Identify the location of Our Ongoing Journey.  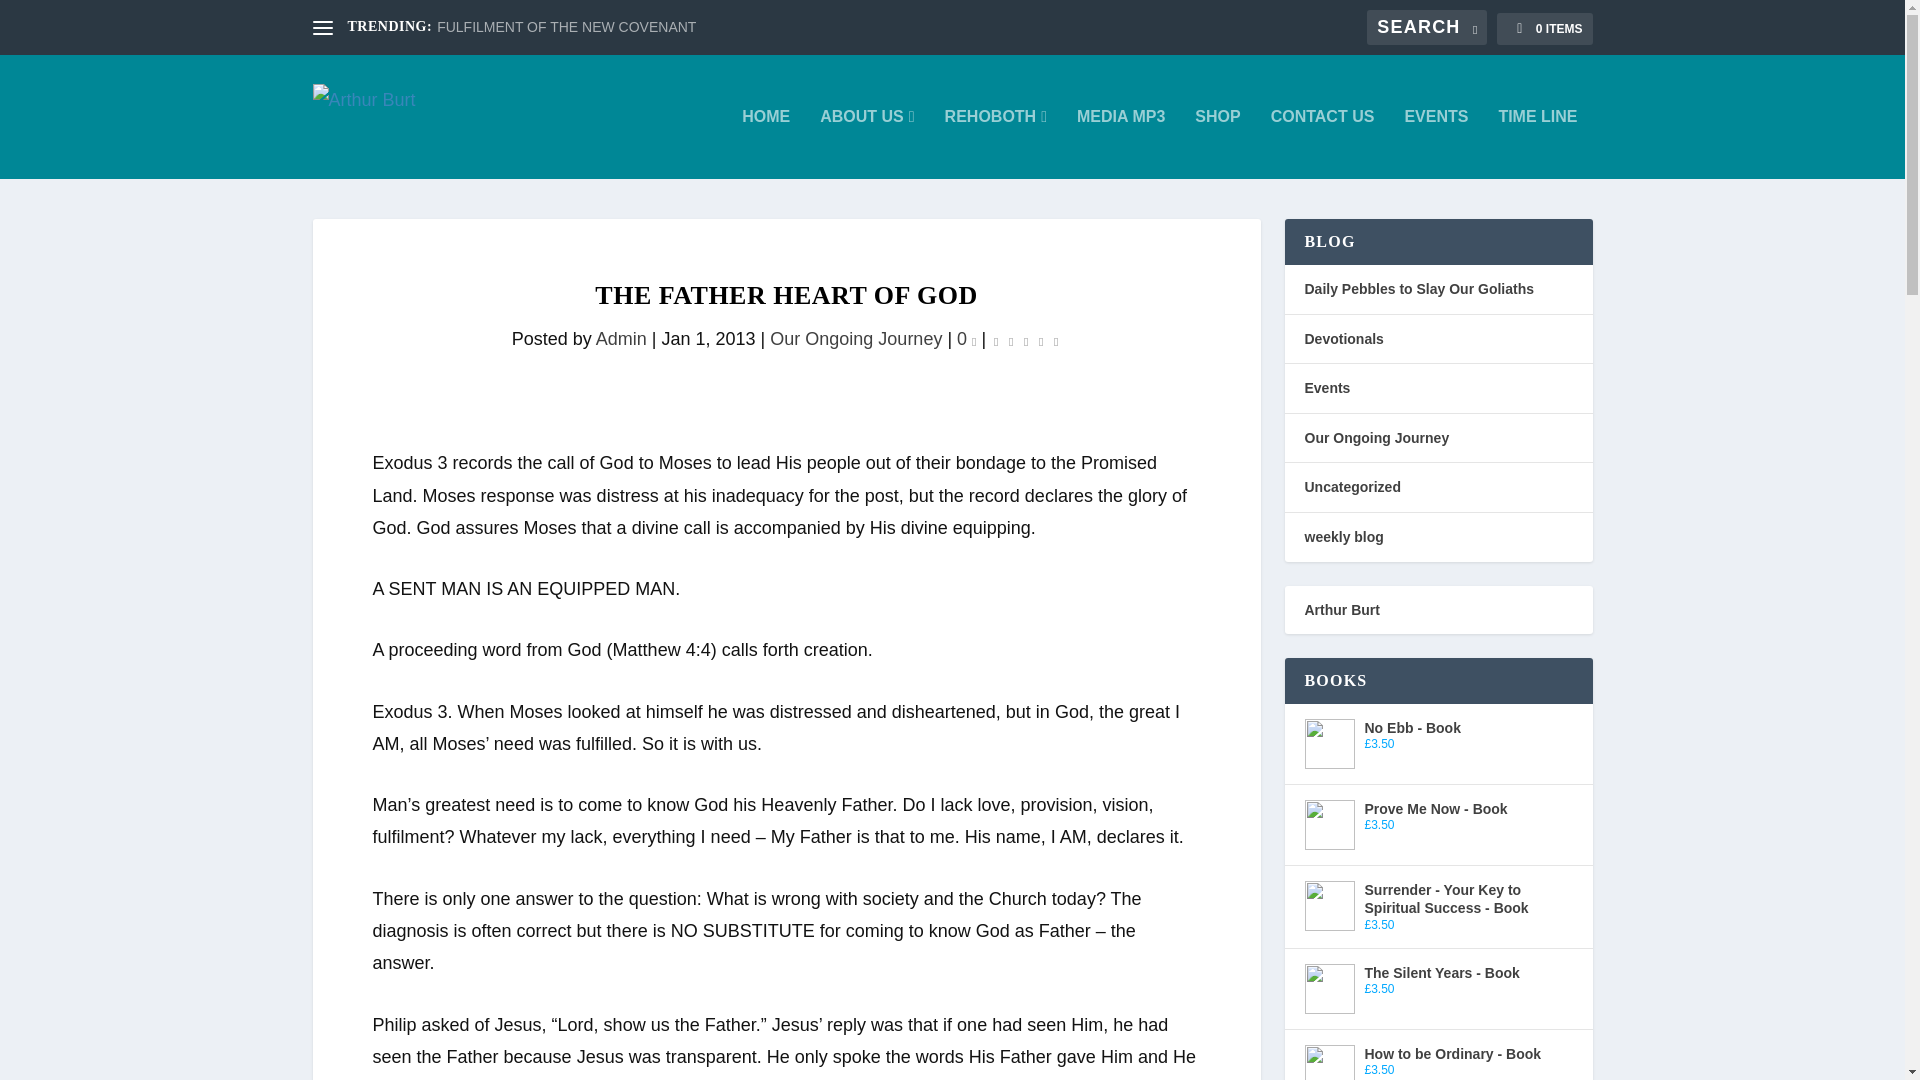
(856, 338).